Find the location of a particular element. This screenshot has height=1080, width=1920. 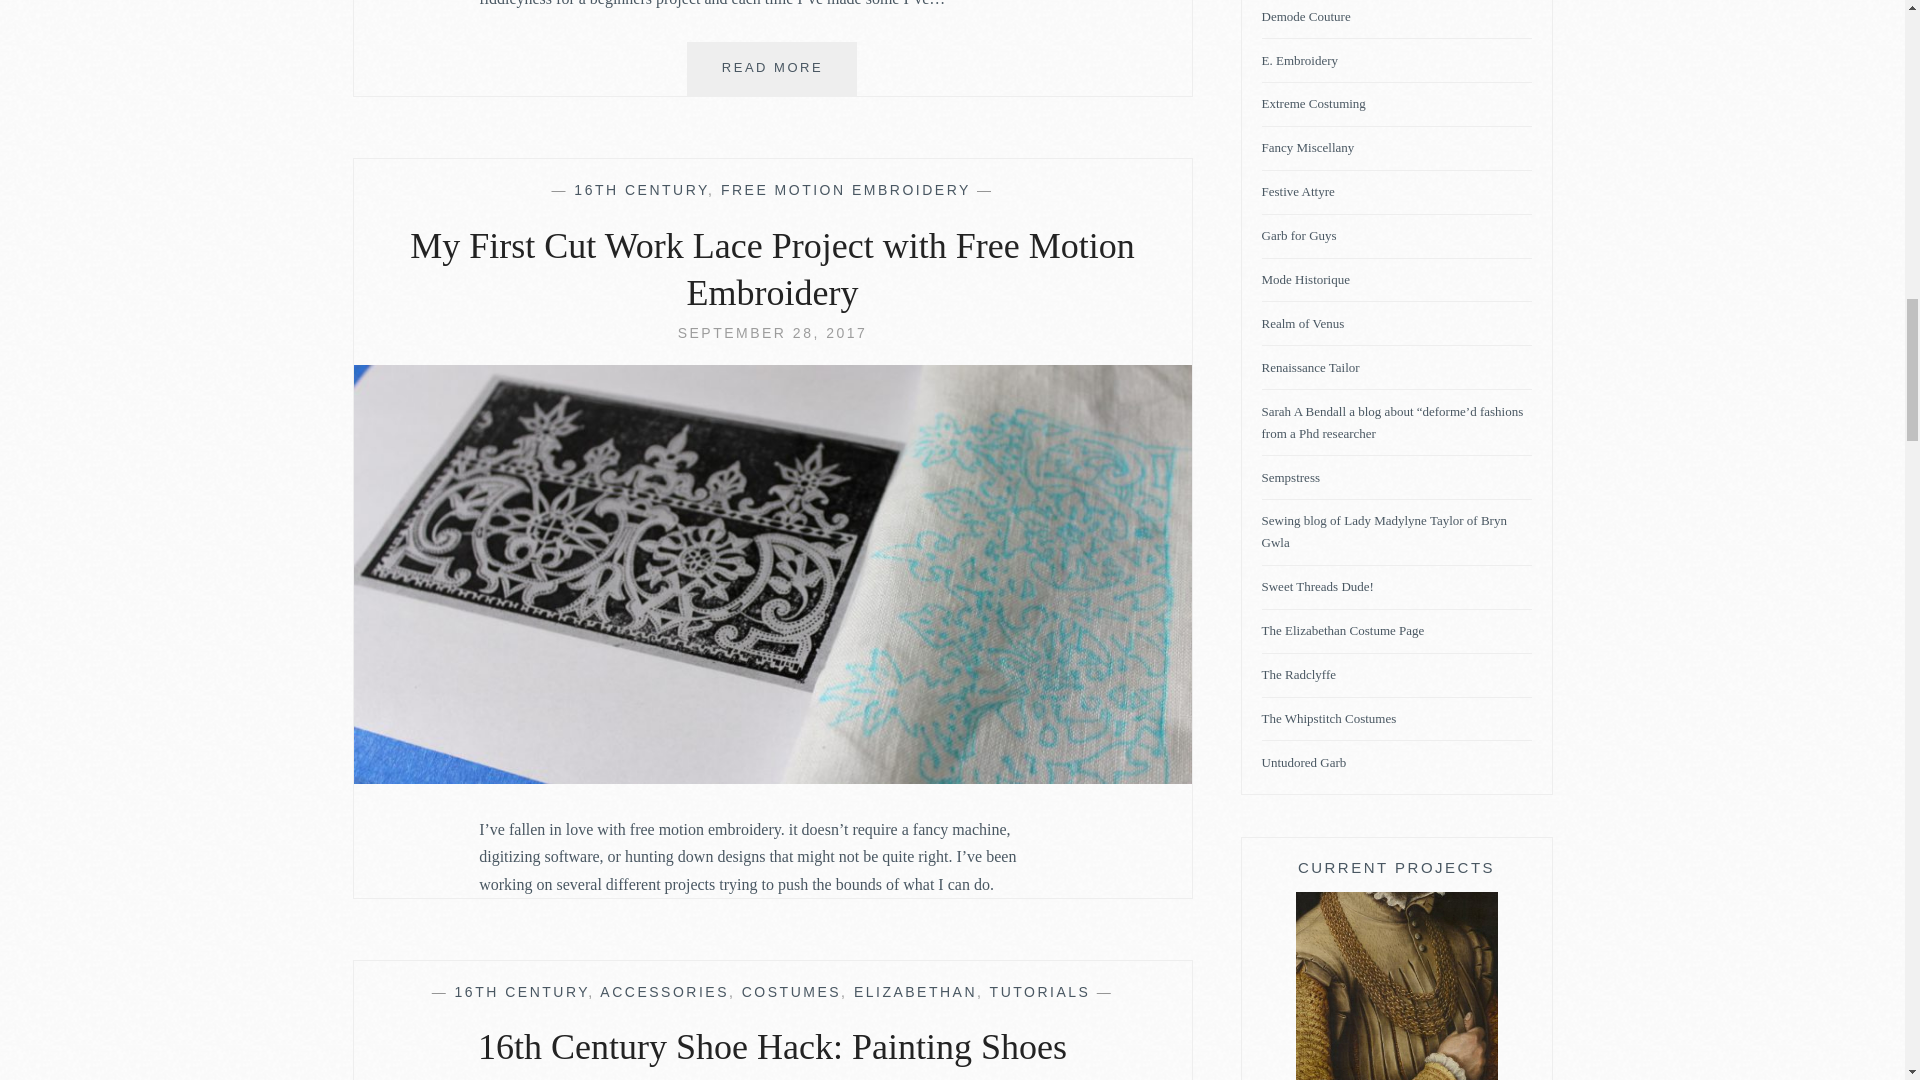

My First Cut Work Lace Project with Free Motion Embroidery is located at coordinates (772, 270).